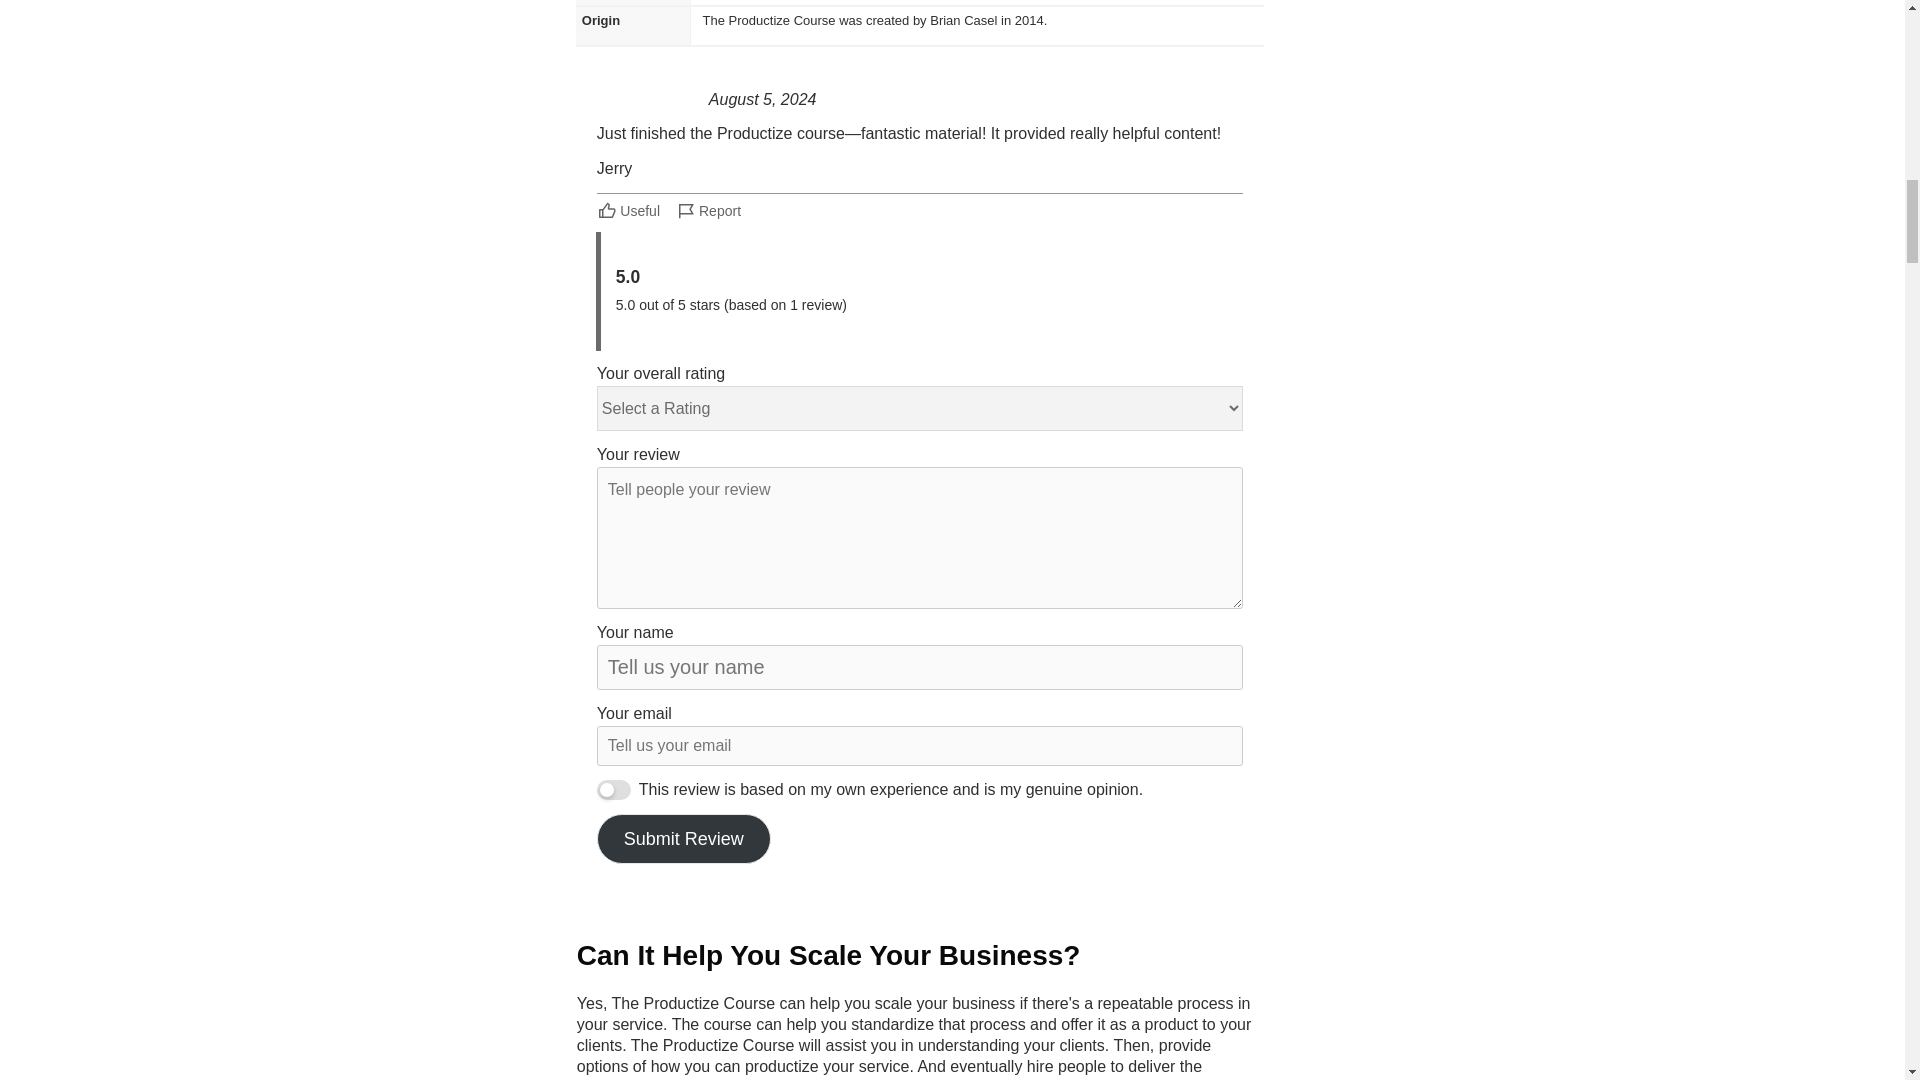  I want to click on Report, so click(708, 210).